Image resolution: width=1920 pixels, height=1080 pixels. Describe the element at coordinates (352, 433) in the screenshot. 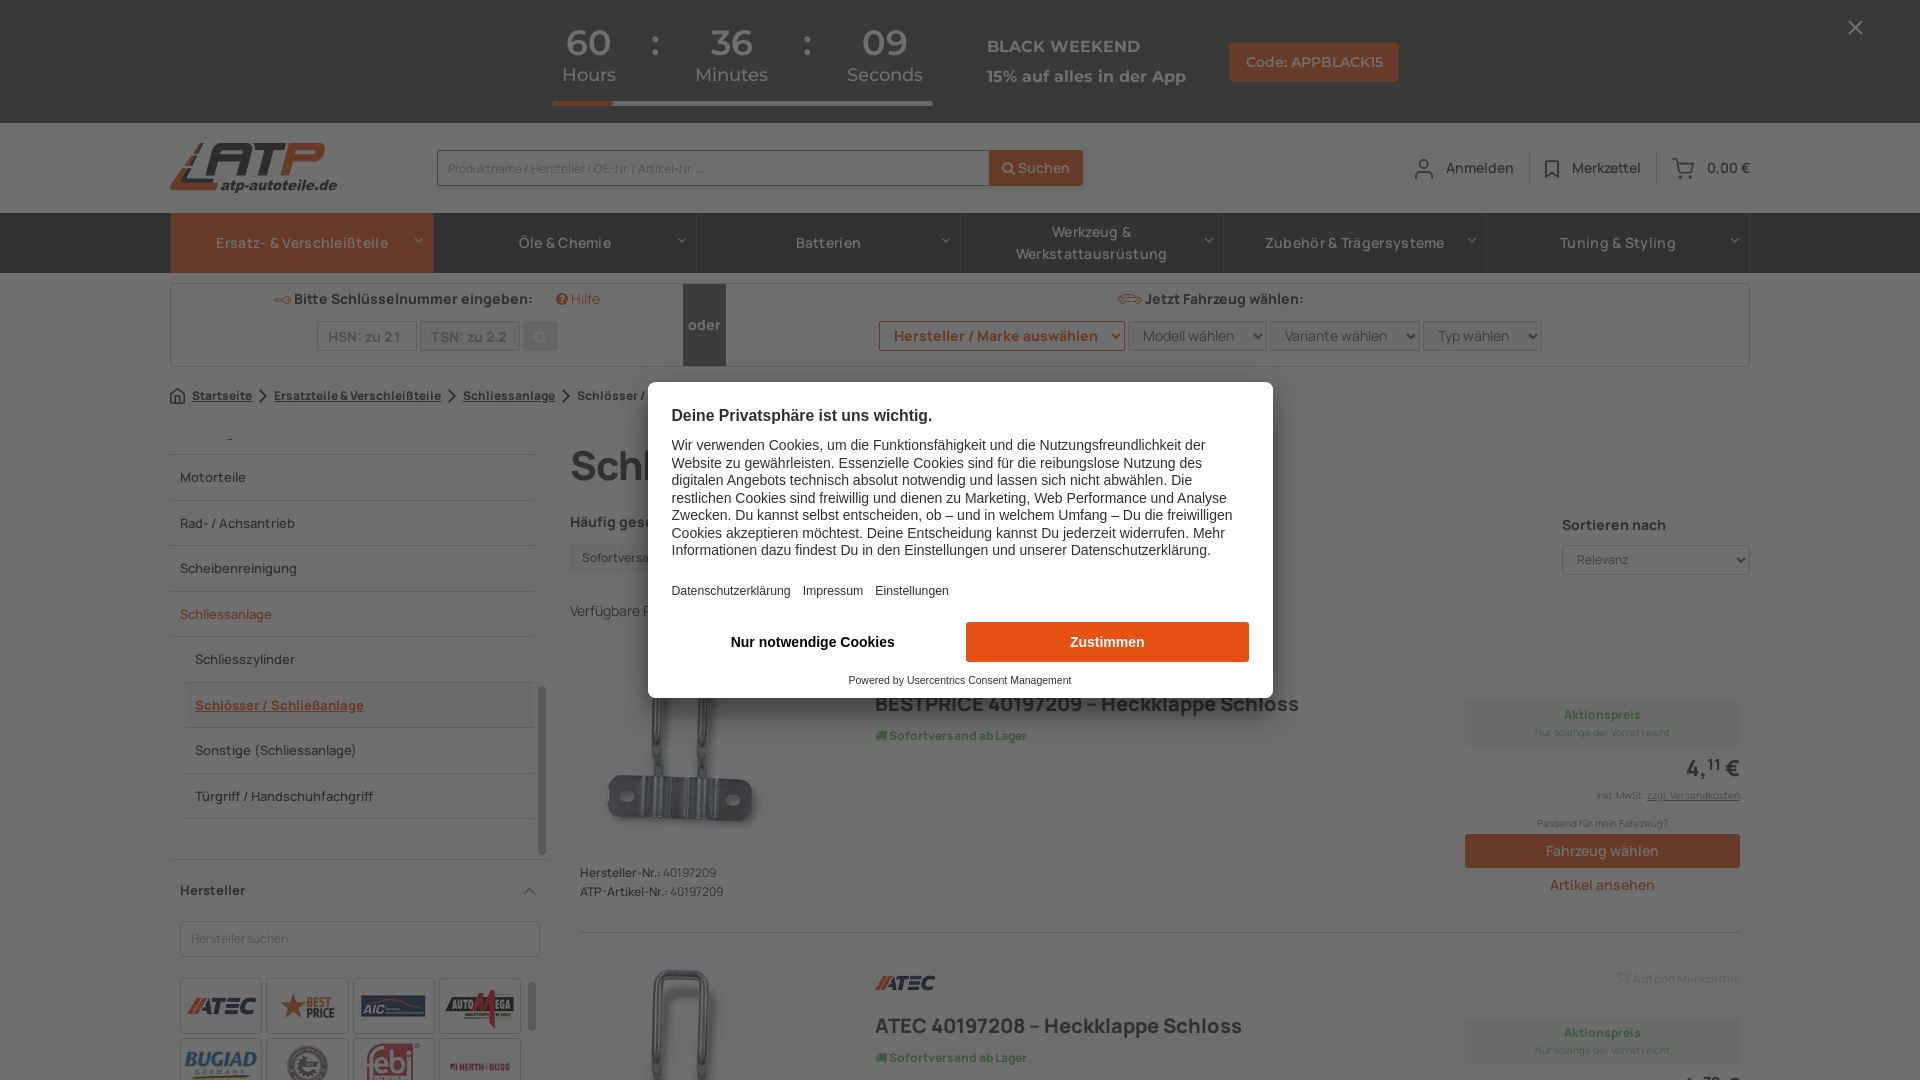

I see `Lenkung` at that location.